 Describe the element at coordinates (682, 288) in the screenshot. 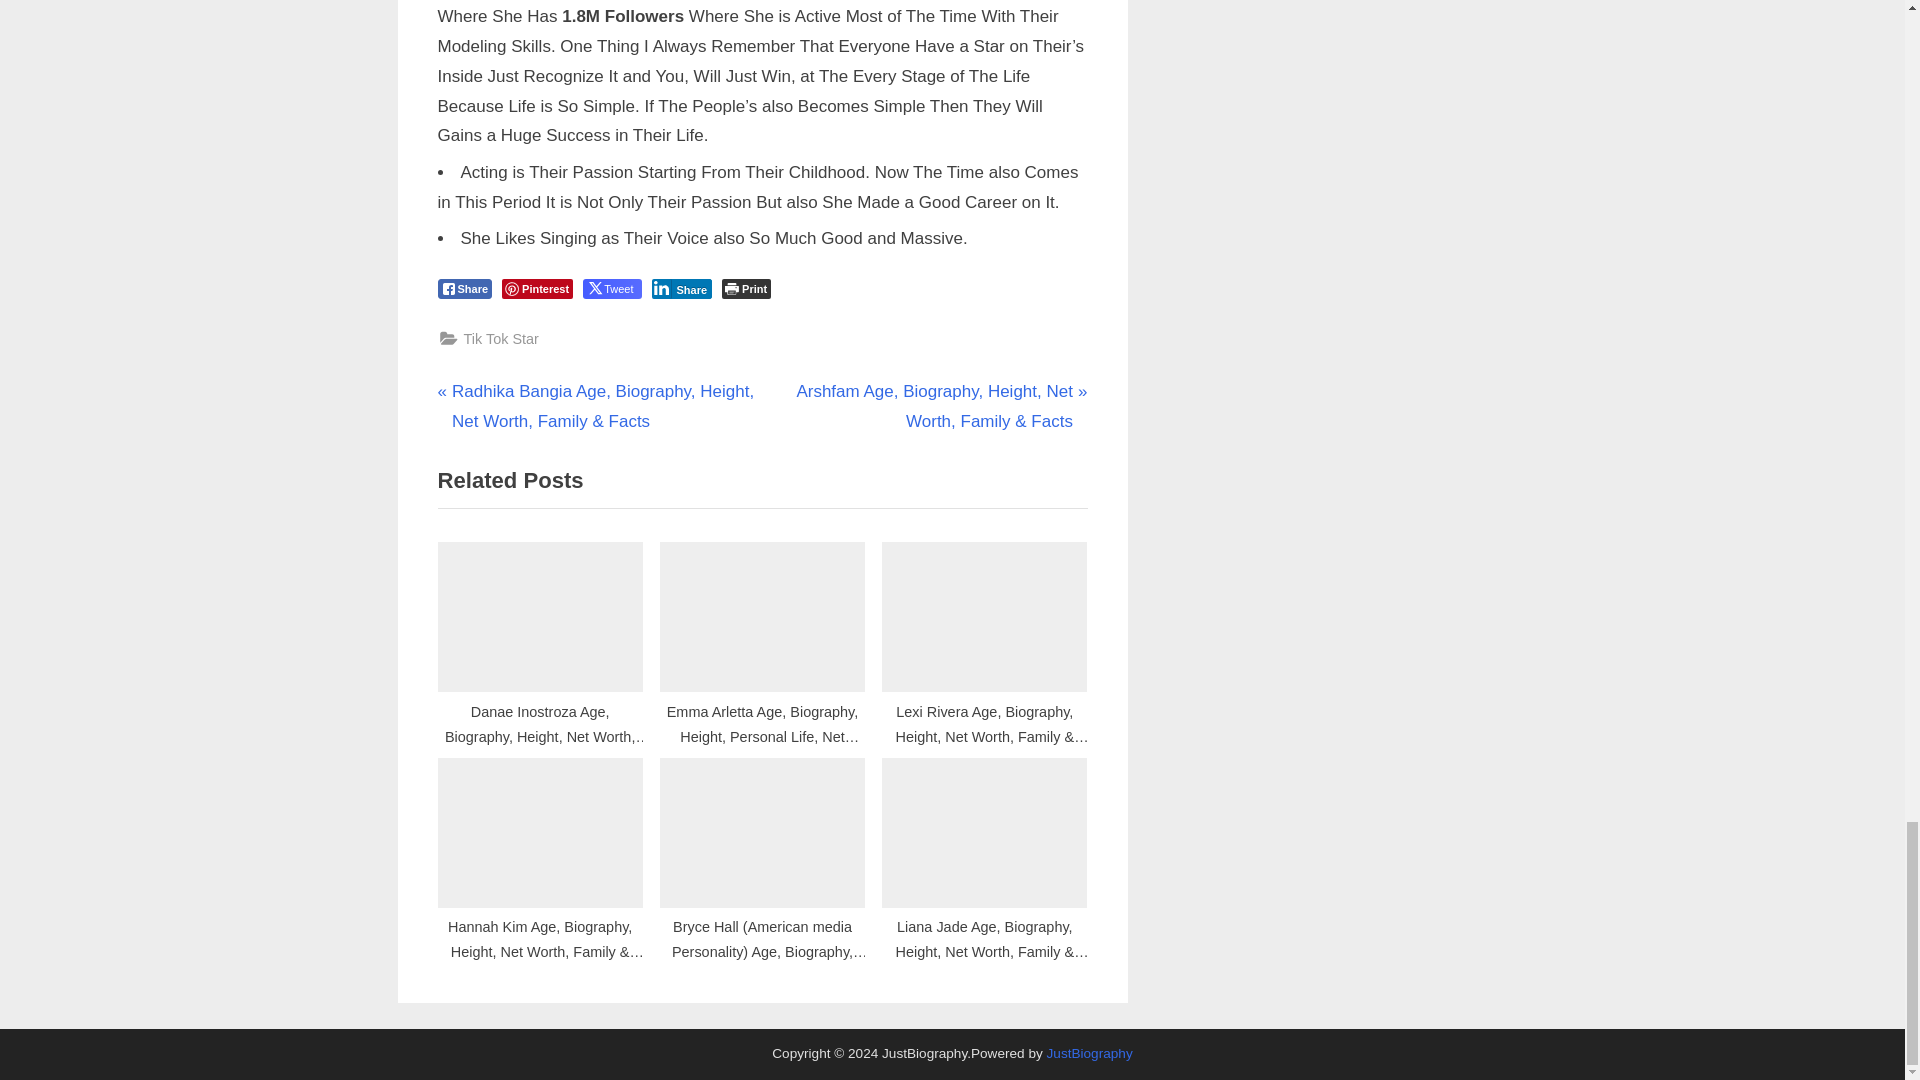

I see `Share` at that location.